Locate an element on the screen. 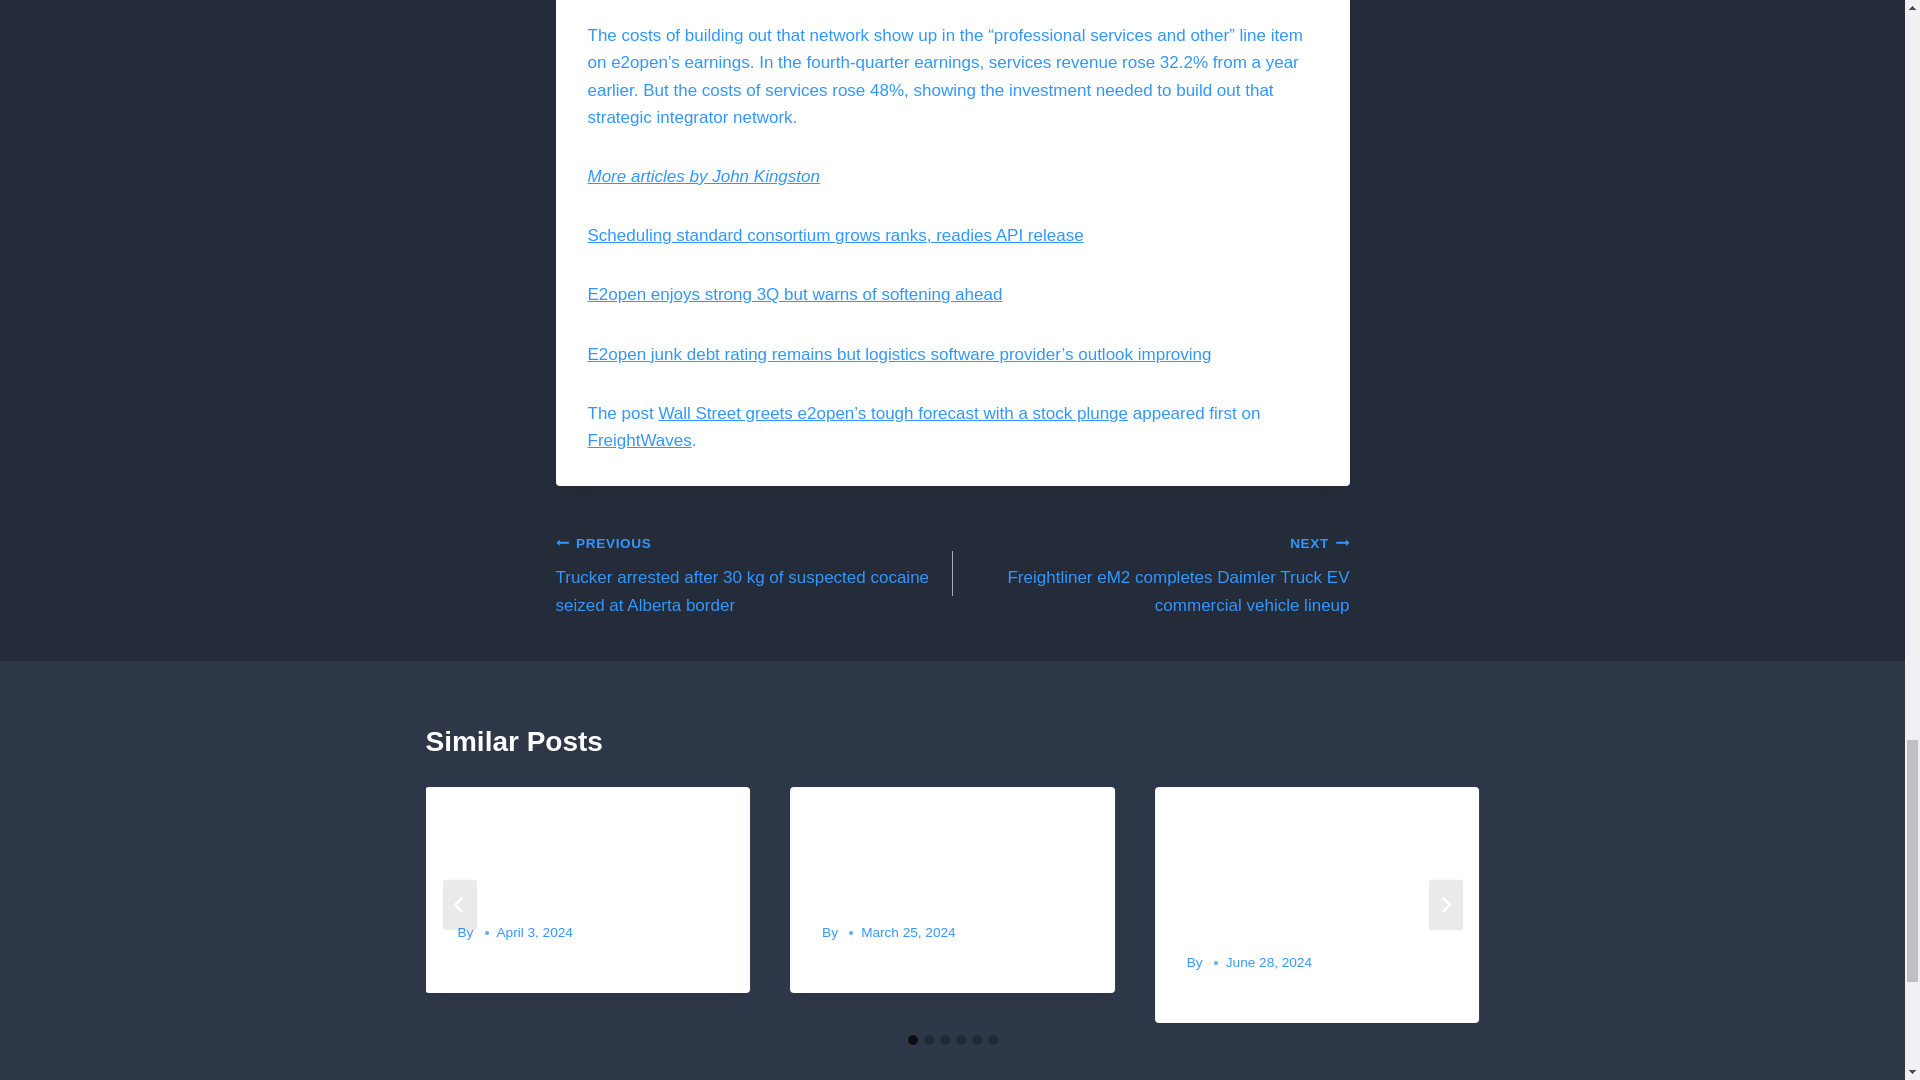  More articles by John Kingston is located at coordinates (703, 176).